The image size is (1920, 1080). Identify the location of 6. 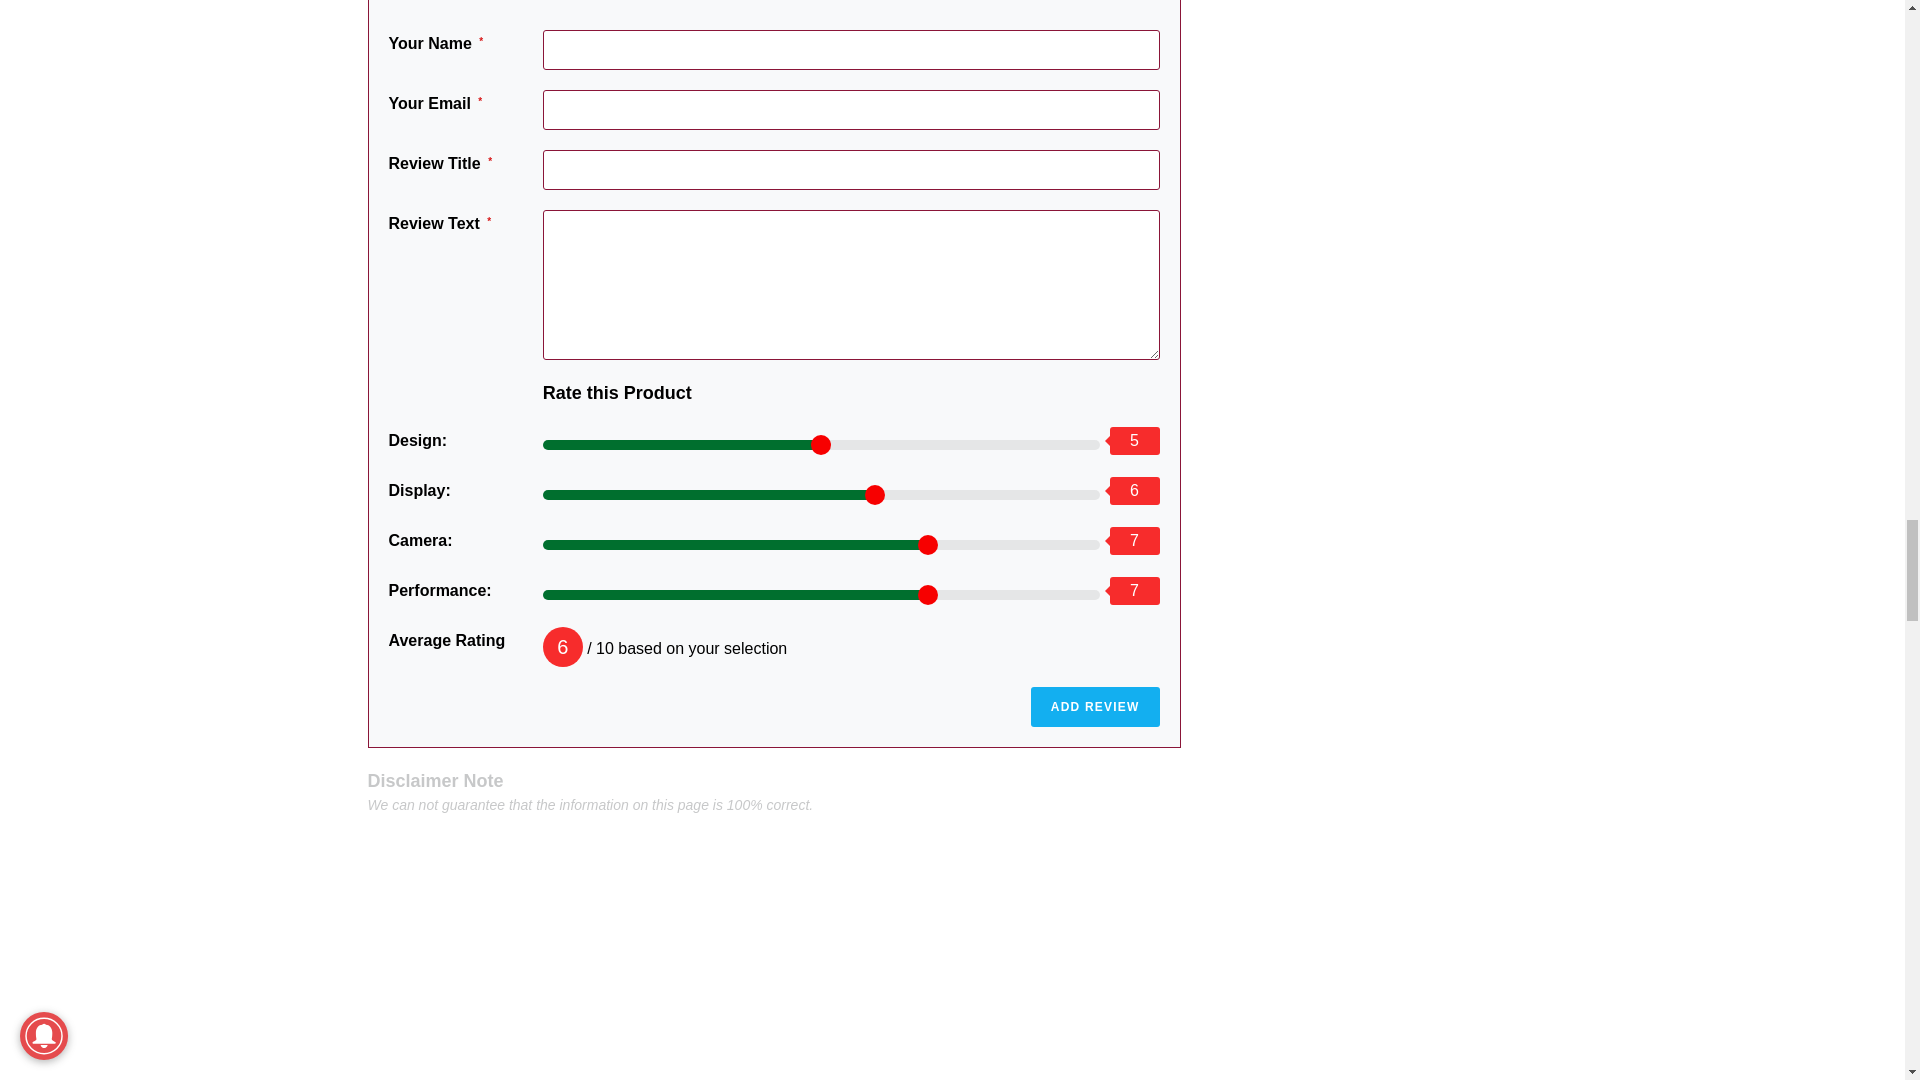
(822, 495).